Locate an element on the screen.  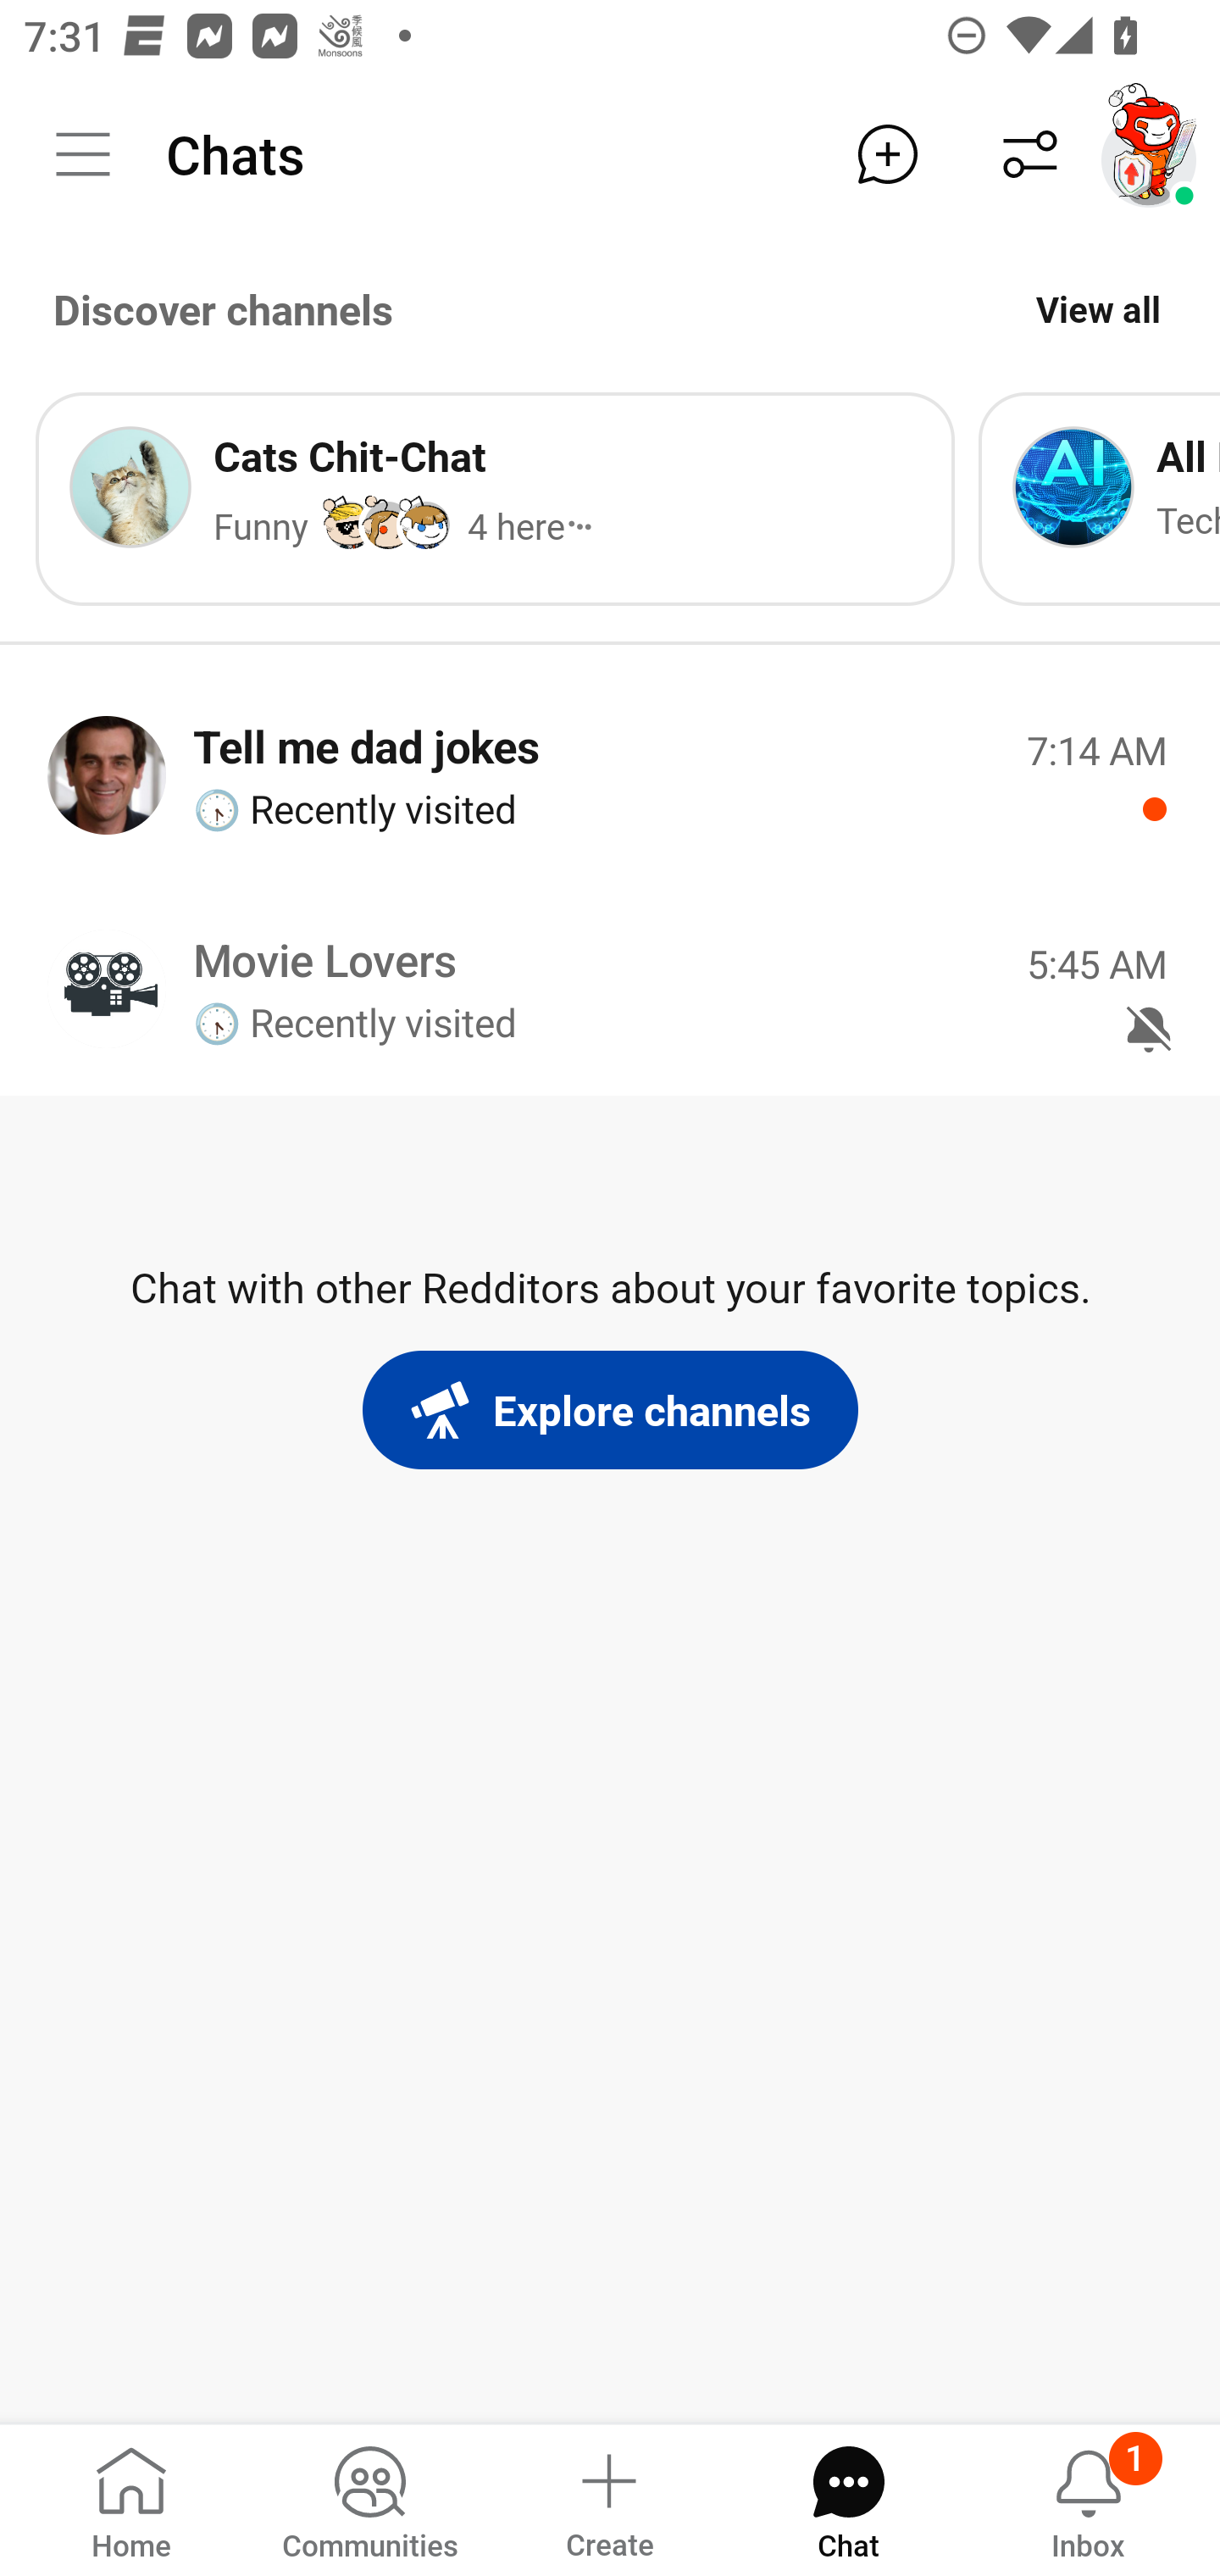
Communities is located at coordinates (369, 2498).